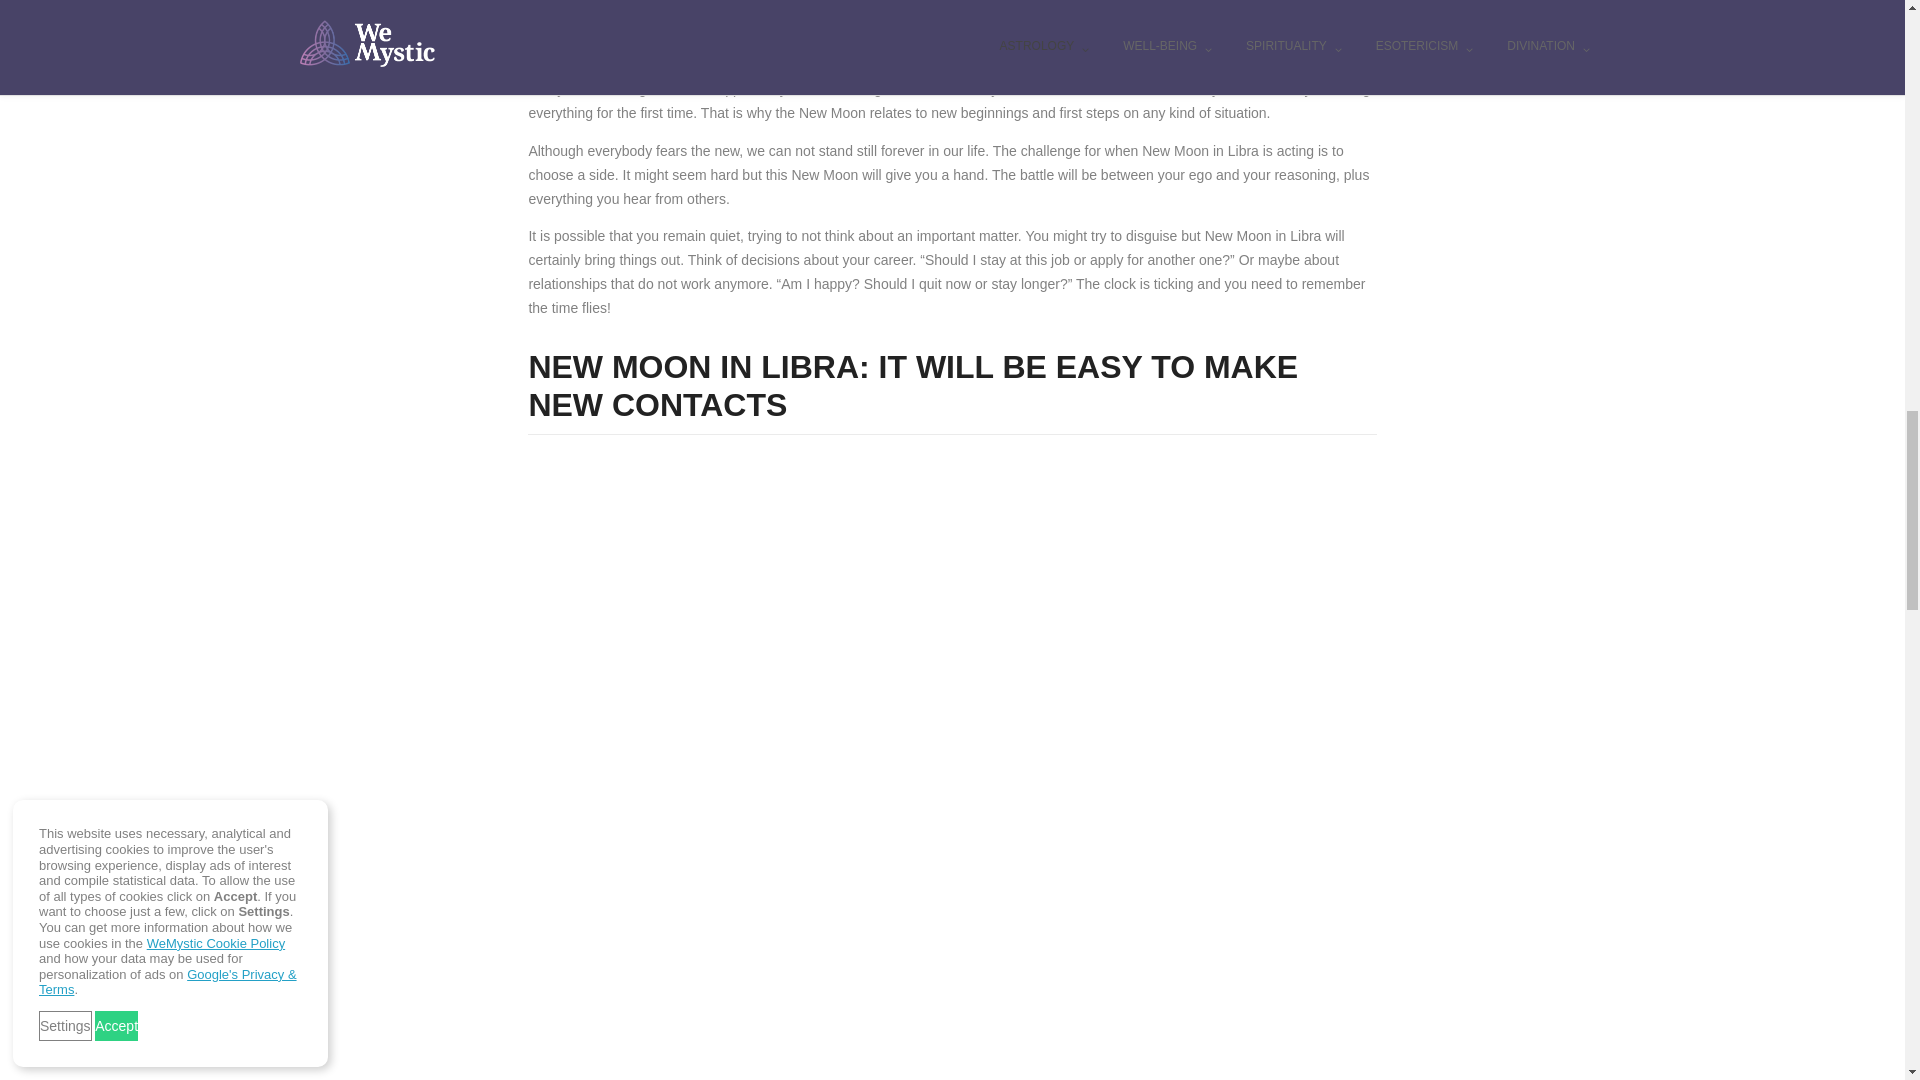 This screenshot has width=1920, height=1080. I want to click on SUBSCRIBE FOR FREE, so click(1246, 16).